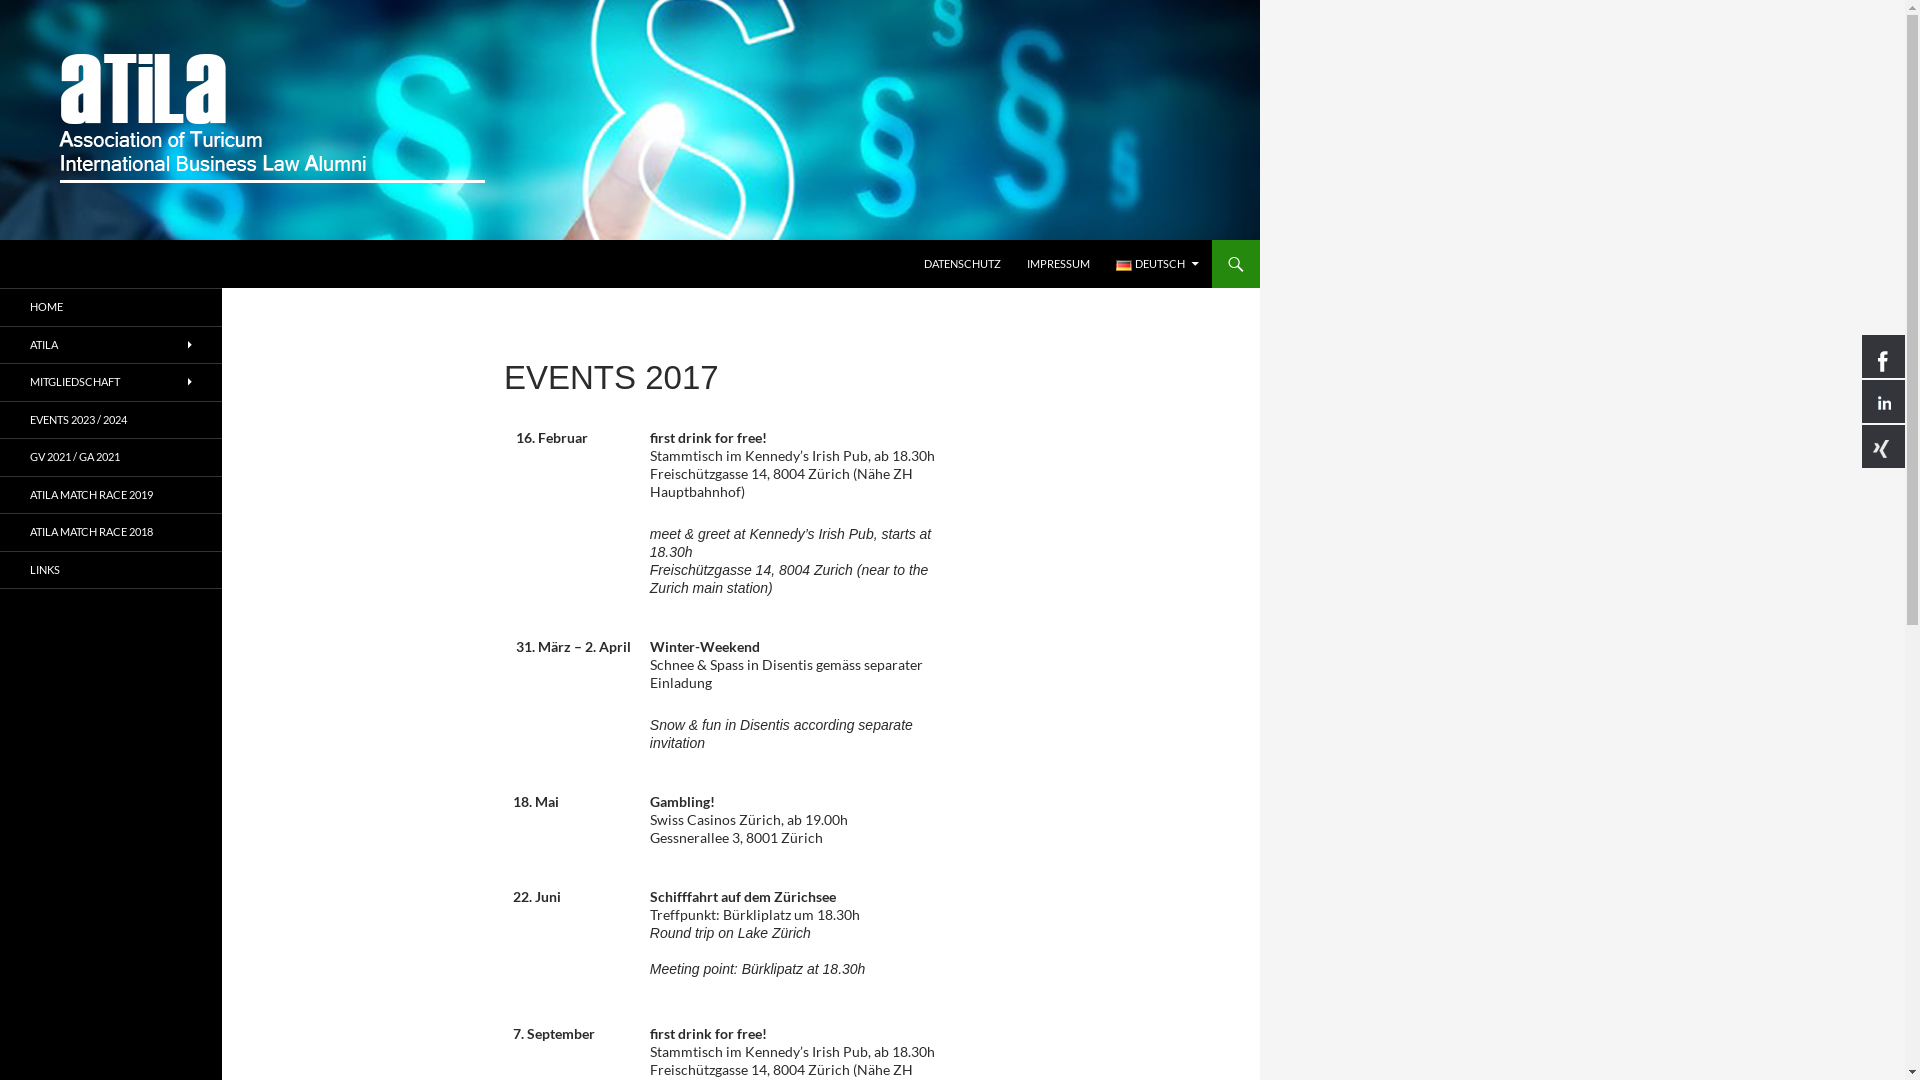 This screenshot has width=1920, height=1080. What do you see at coordinates (111, 344) in the screenshot?
I see `ATILA` at bounding box center [111, 344].